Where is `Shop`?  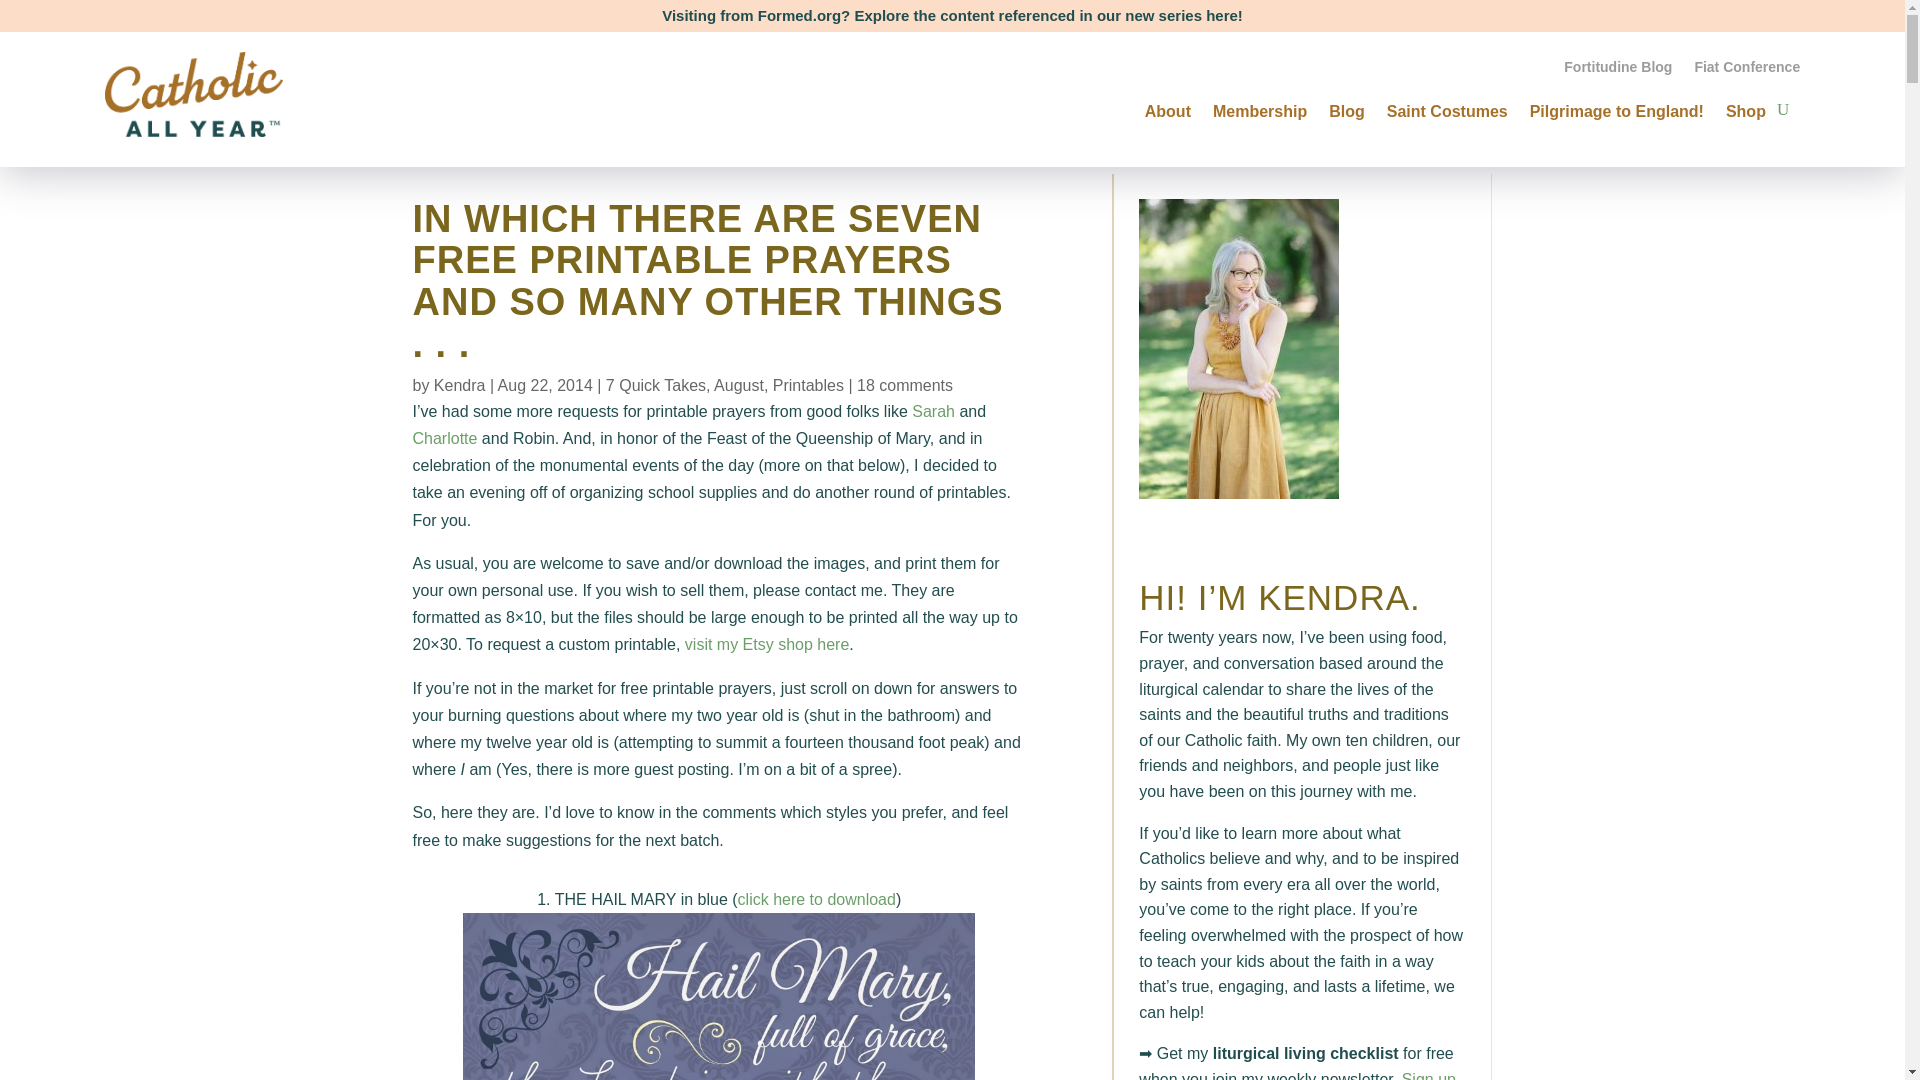
Shop is located at coordinates (1746, 108).